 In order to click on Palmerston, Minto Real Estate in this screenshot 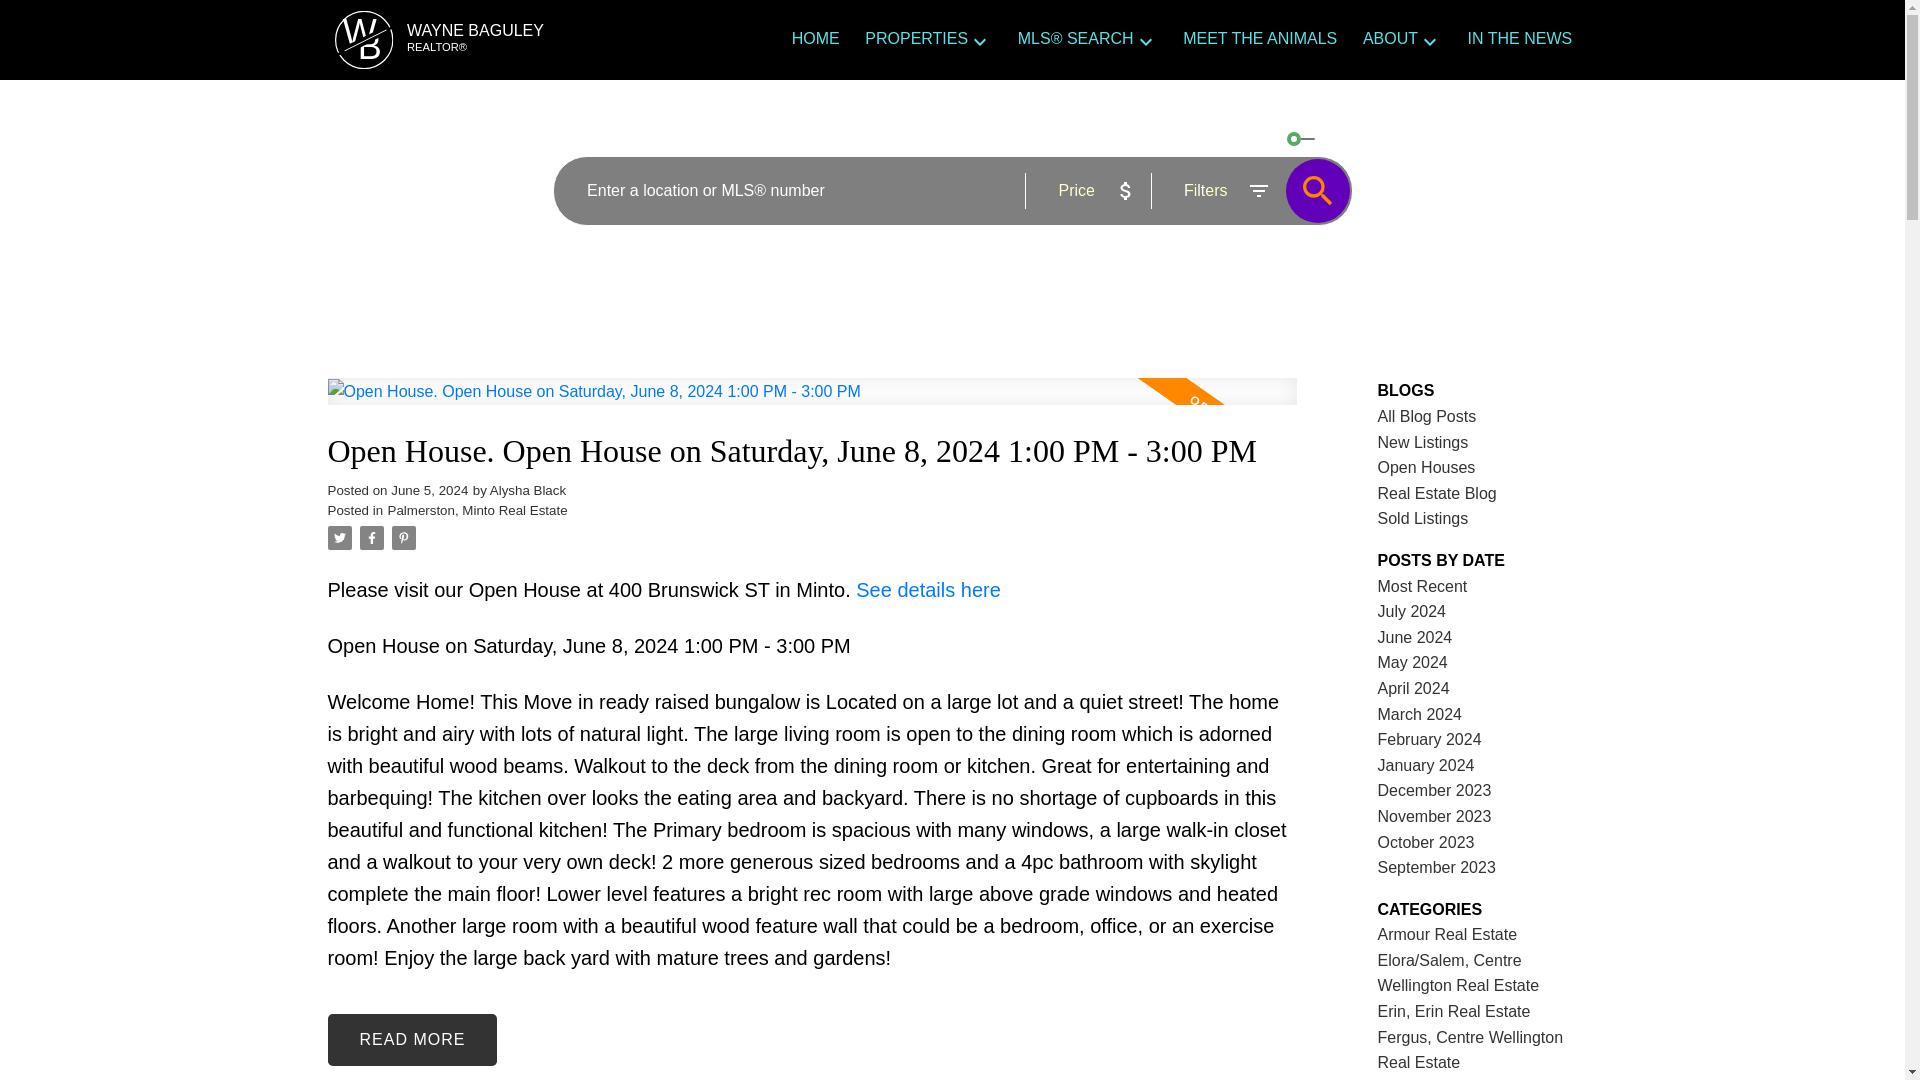, I will do `click(478, 510)`.